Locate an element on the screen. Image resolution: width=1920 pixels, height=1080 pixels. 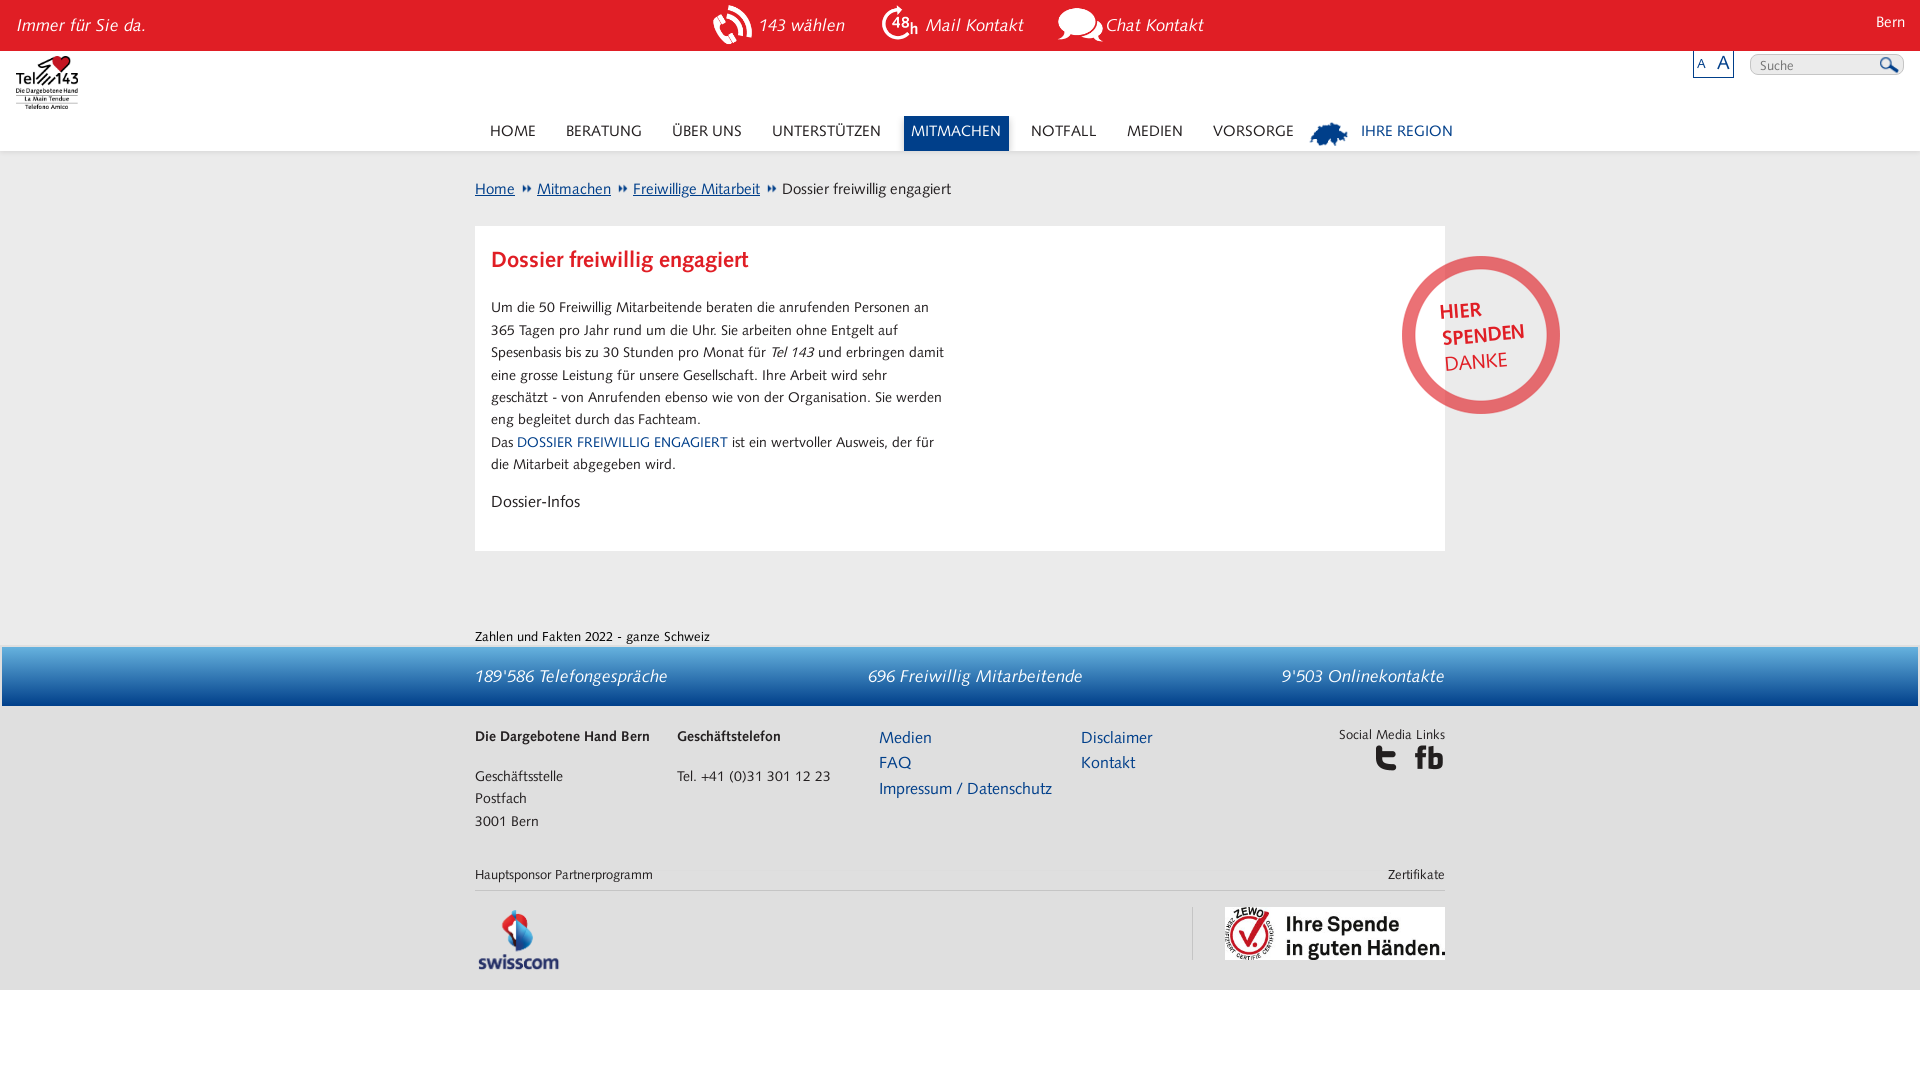
Medien is located at coordinates (906, 738).